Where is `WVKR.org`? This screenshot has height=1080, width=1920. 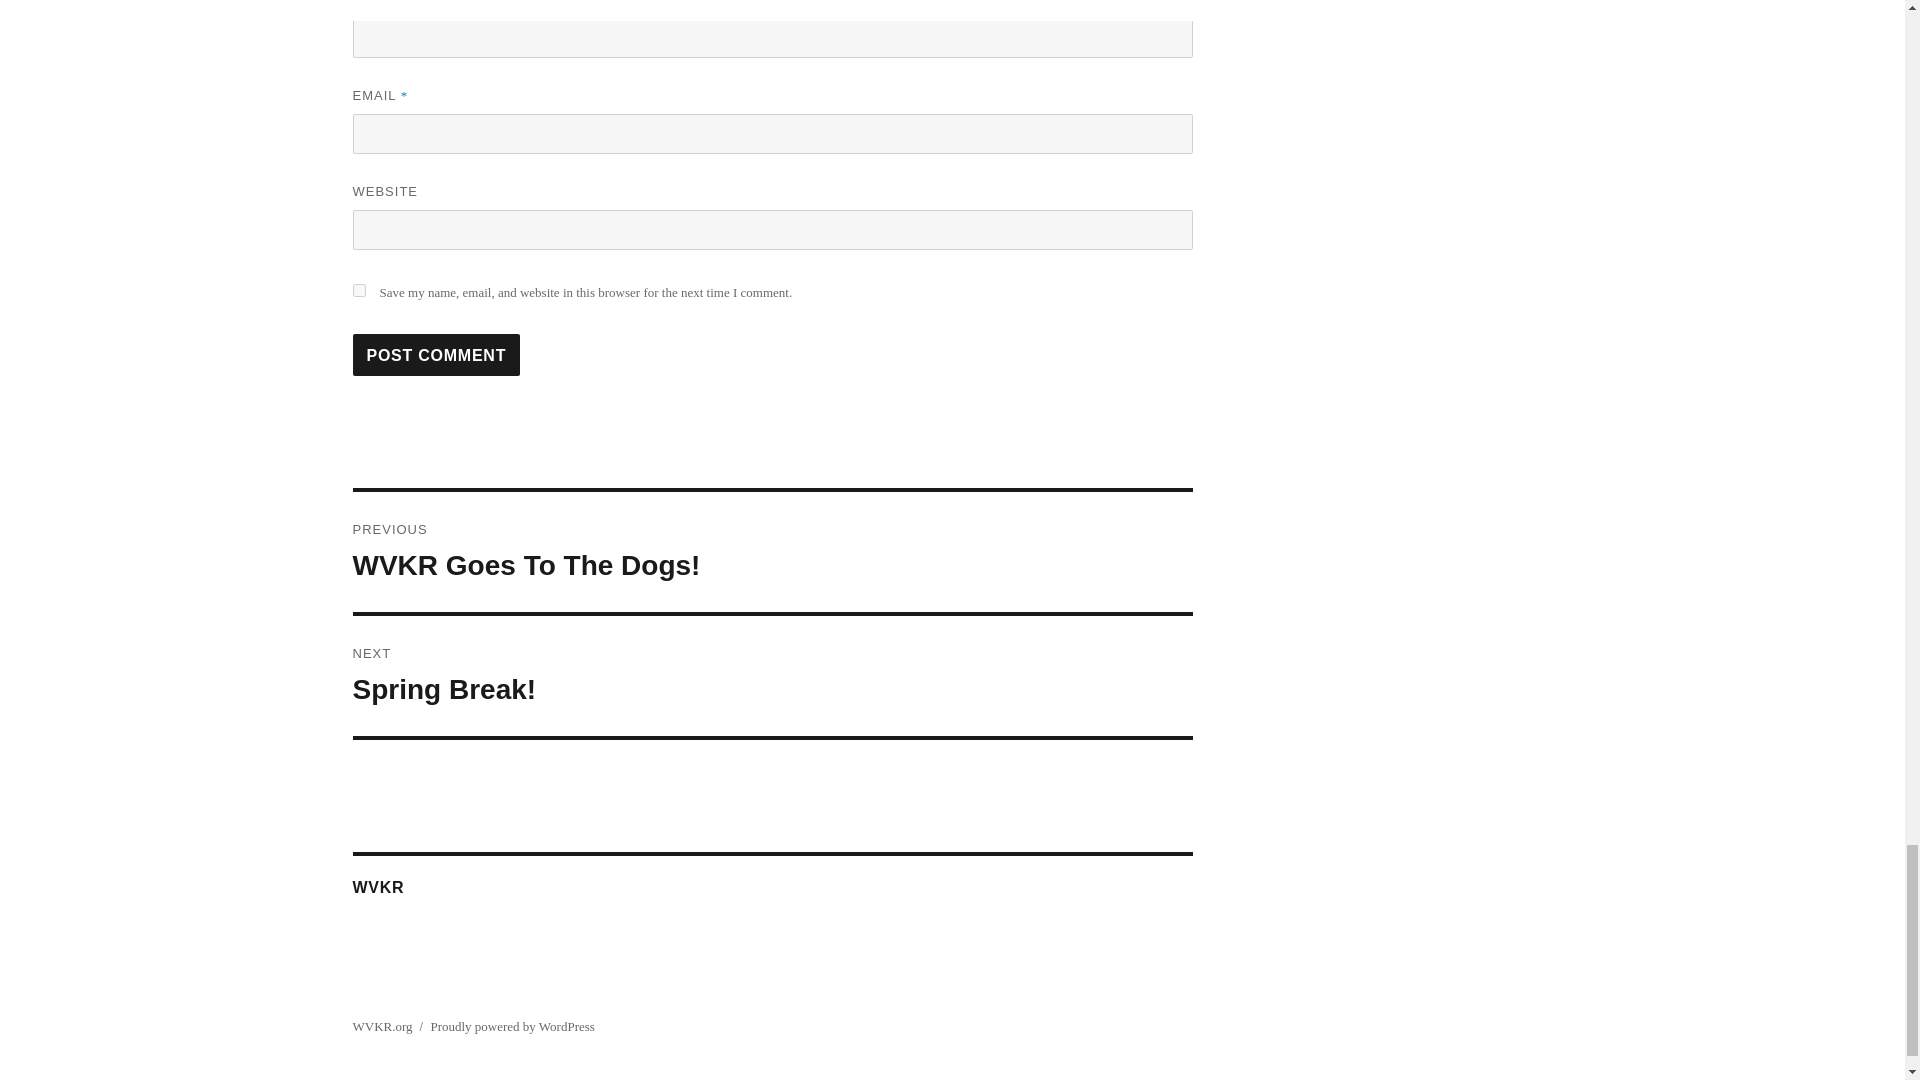
WVKR.org is located at coordinates (382, 1026).